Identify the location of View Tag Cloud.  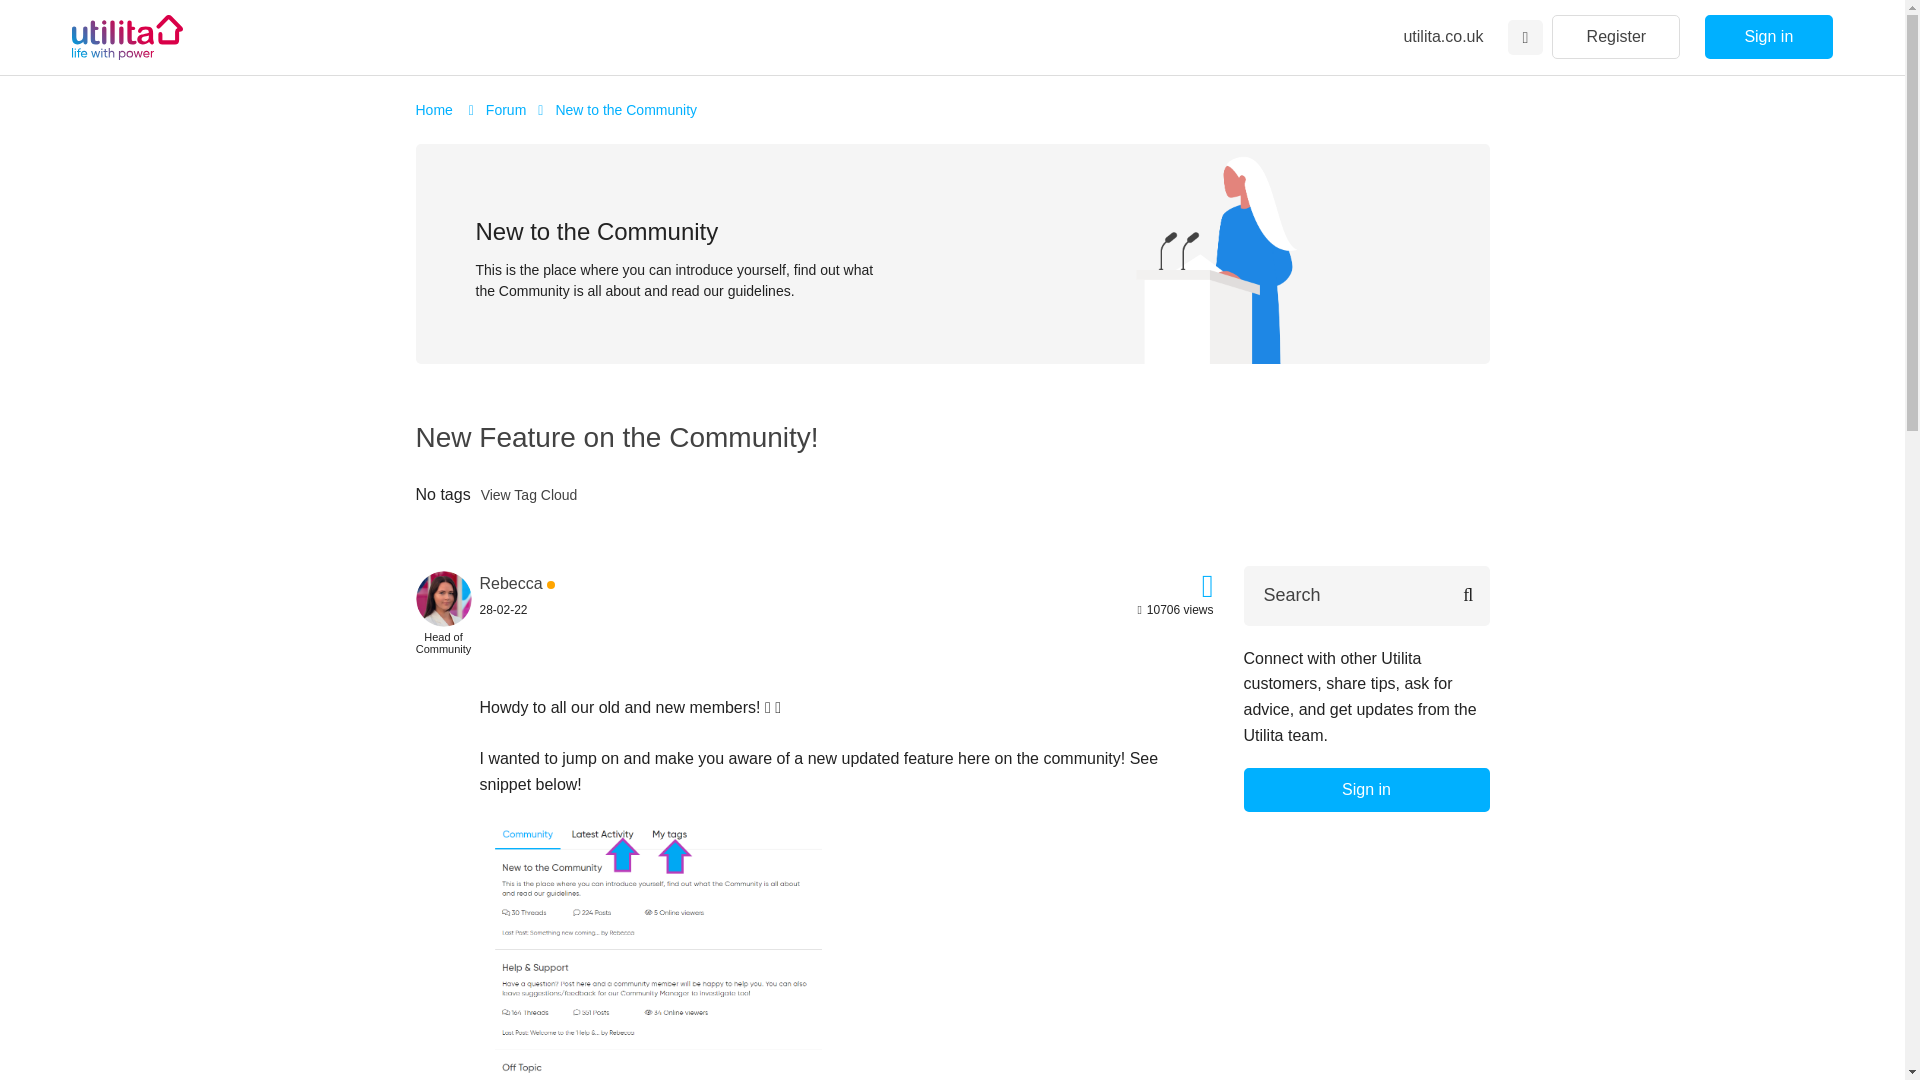
(529, 496).